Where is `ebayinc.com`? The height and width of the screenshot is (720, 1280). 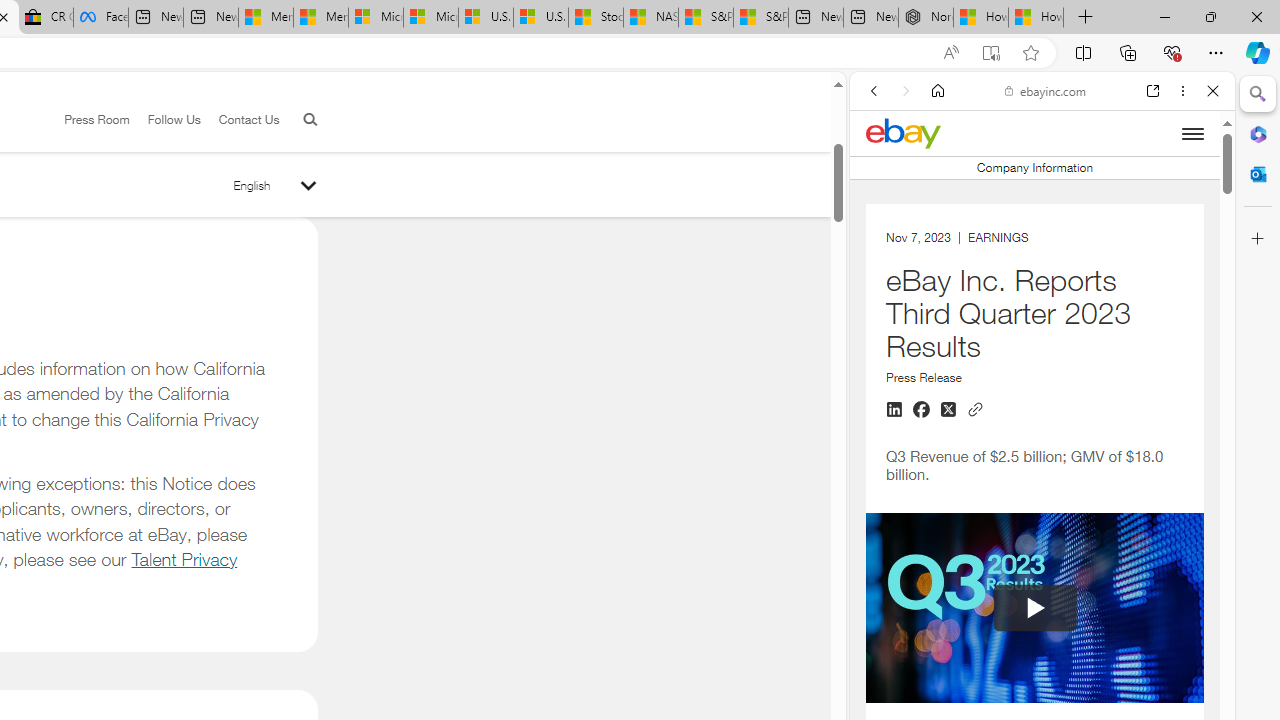 ebayinc.com is located at coordinates (1045, 90).